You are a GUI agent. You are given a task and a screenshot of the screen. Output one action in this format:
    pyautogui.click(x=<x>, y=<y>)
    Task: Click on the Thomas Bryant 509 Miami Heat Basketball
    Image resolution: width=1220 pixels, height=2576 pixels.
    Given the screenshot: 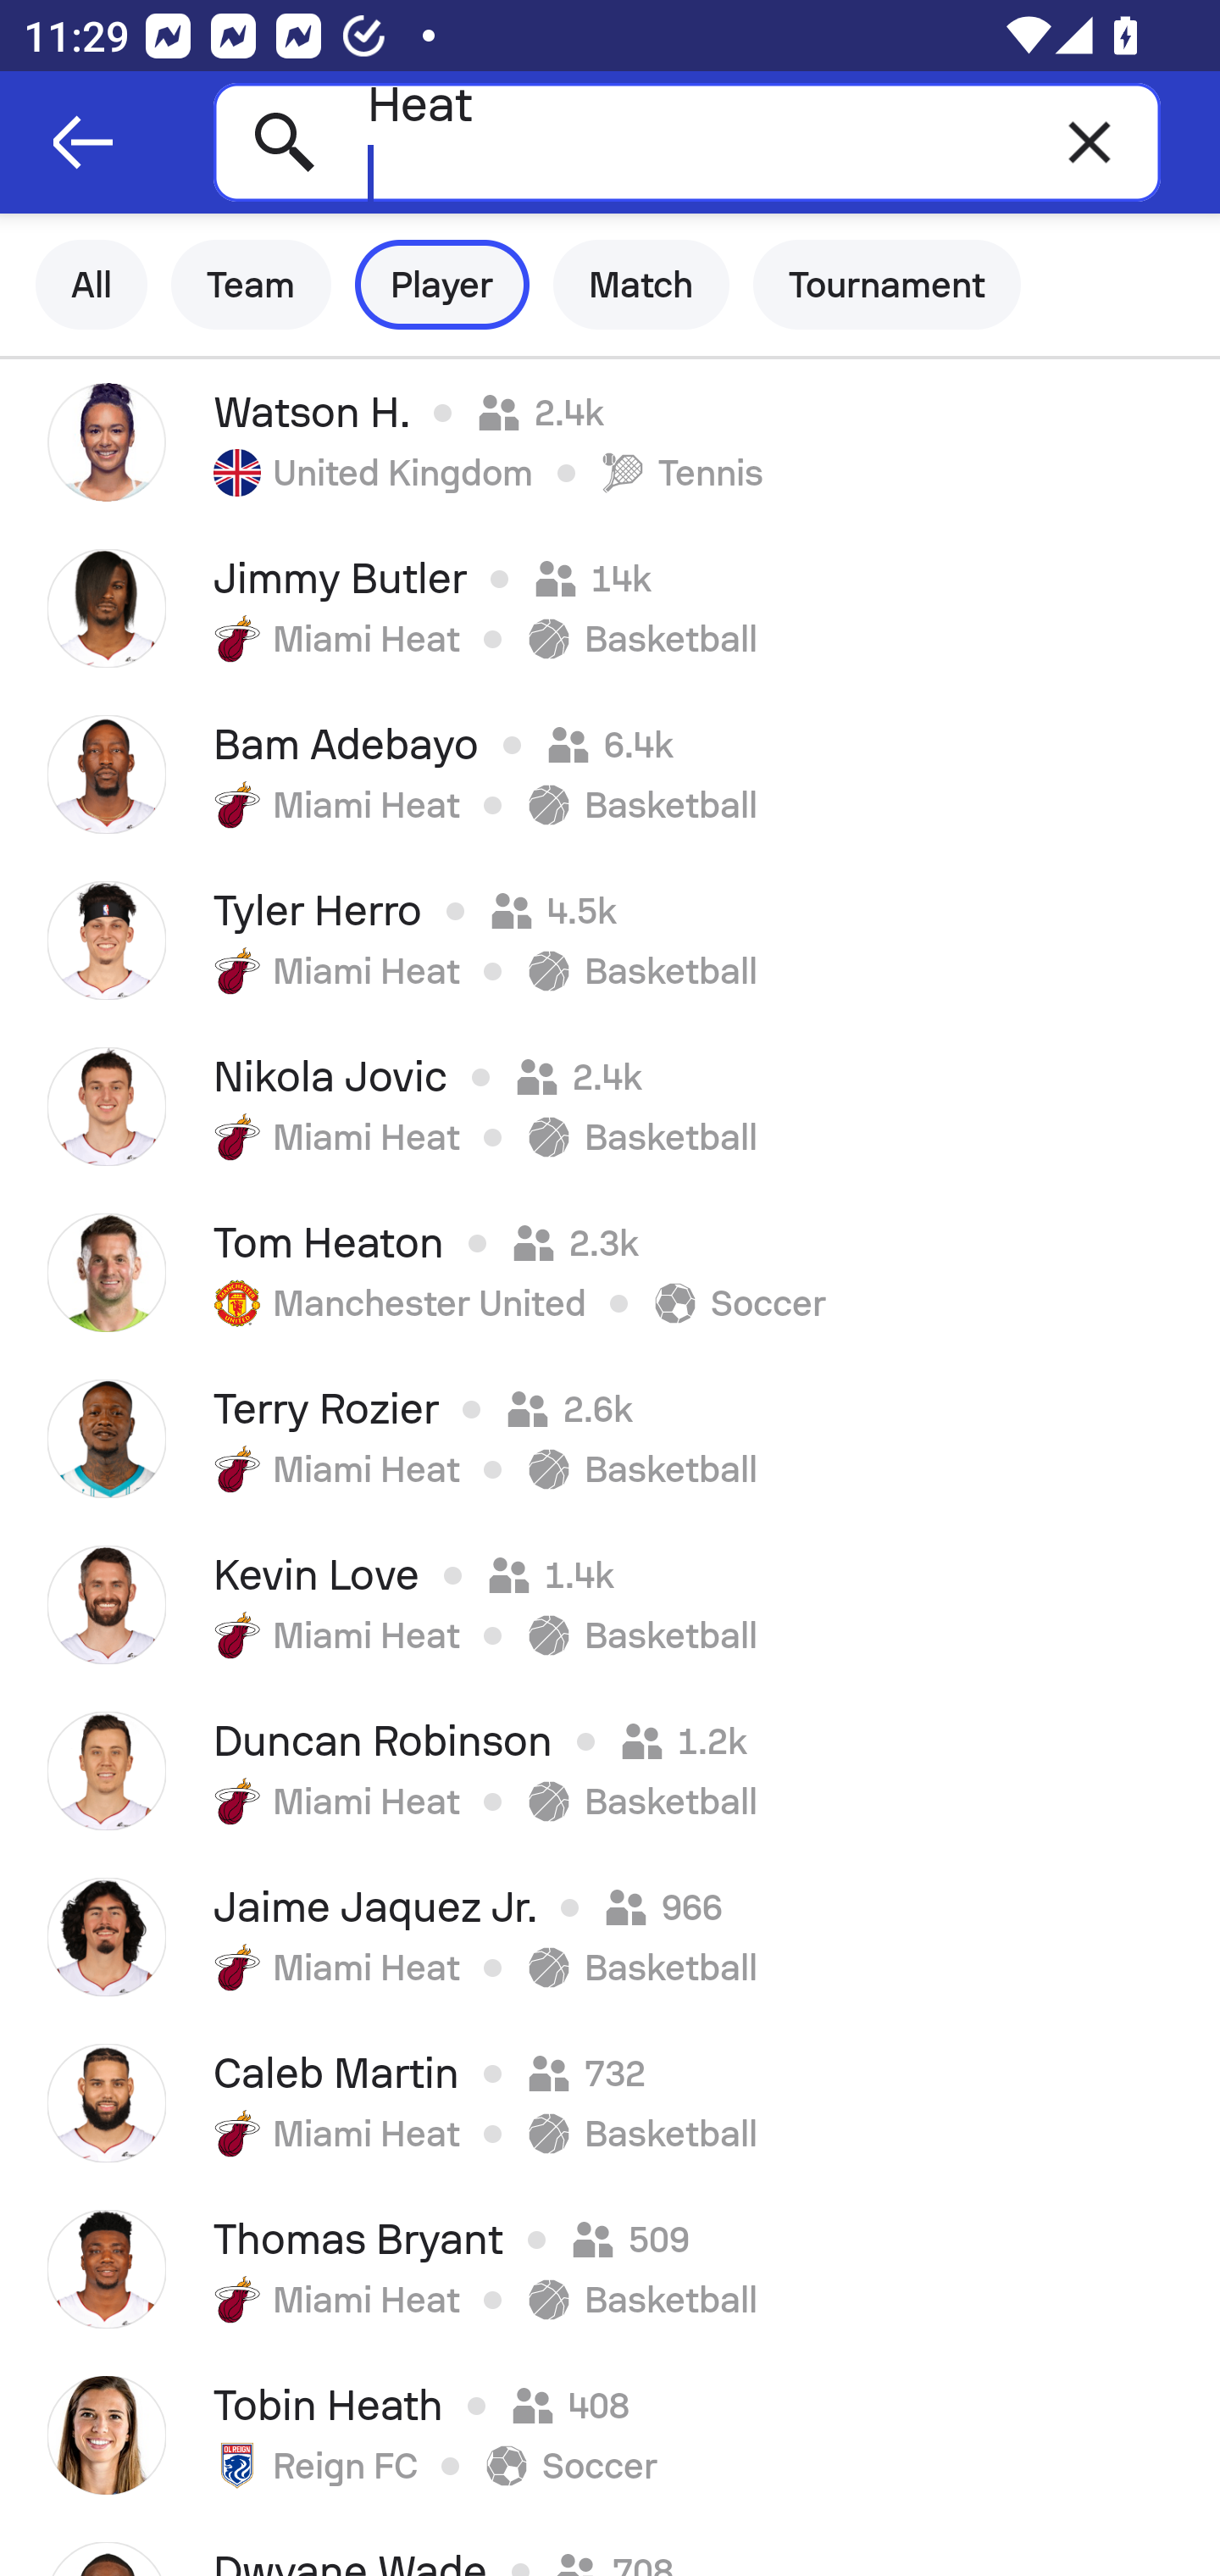 What is the action you would take?
    pyautogui.click(x=610, y=2269)
    